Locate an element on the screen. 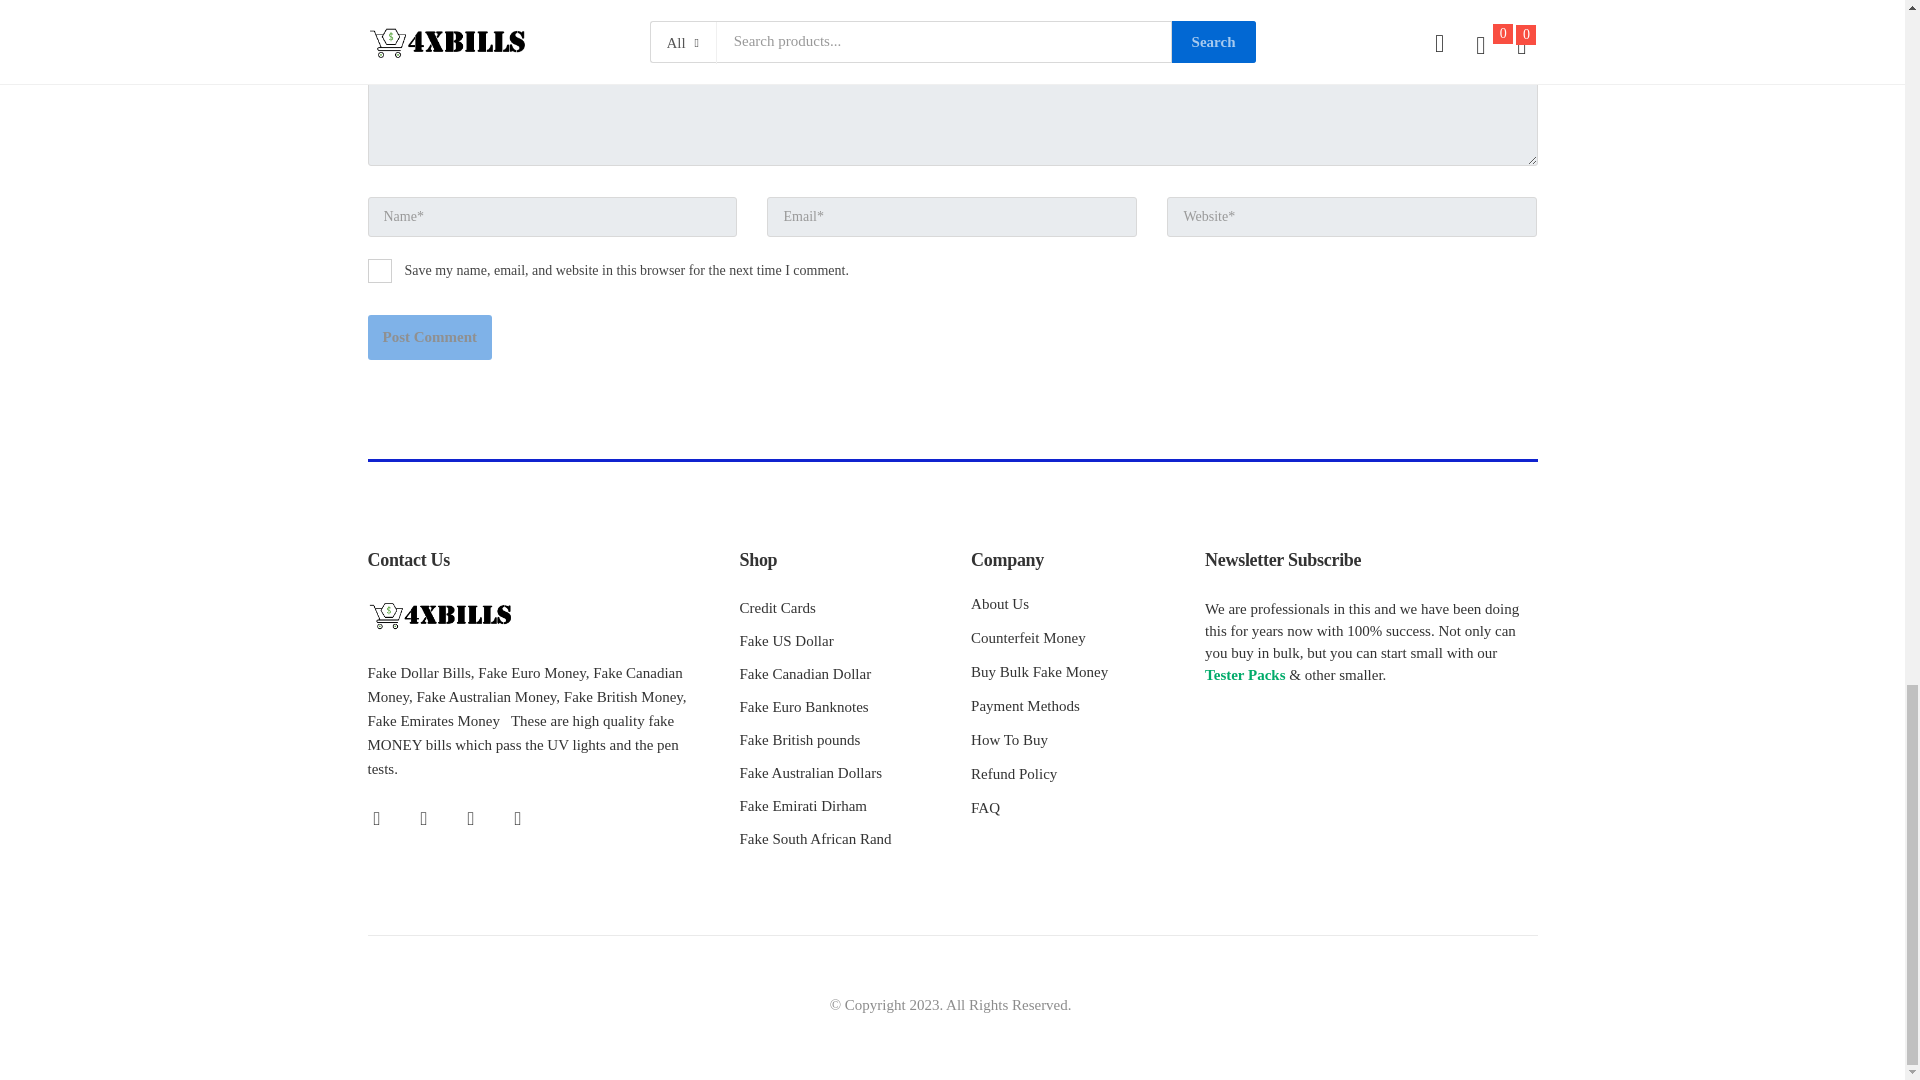  Post Comment is located at coordinates (430, 337).